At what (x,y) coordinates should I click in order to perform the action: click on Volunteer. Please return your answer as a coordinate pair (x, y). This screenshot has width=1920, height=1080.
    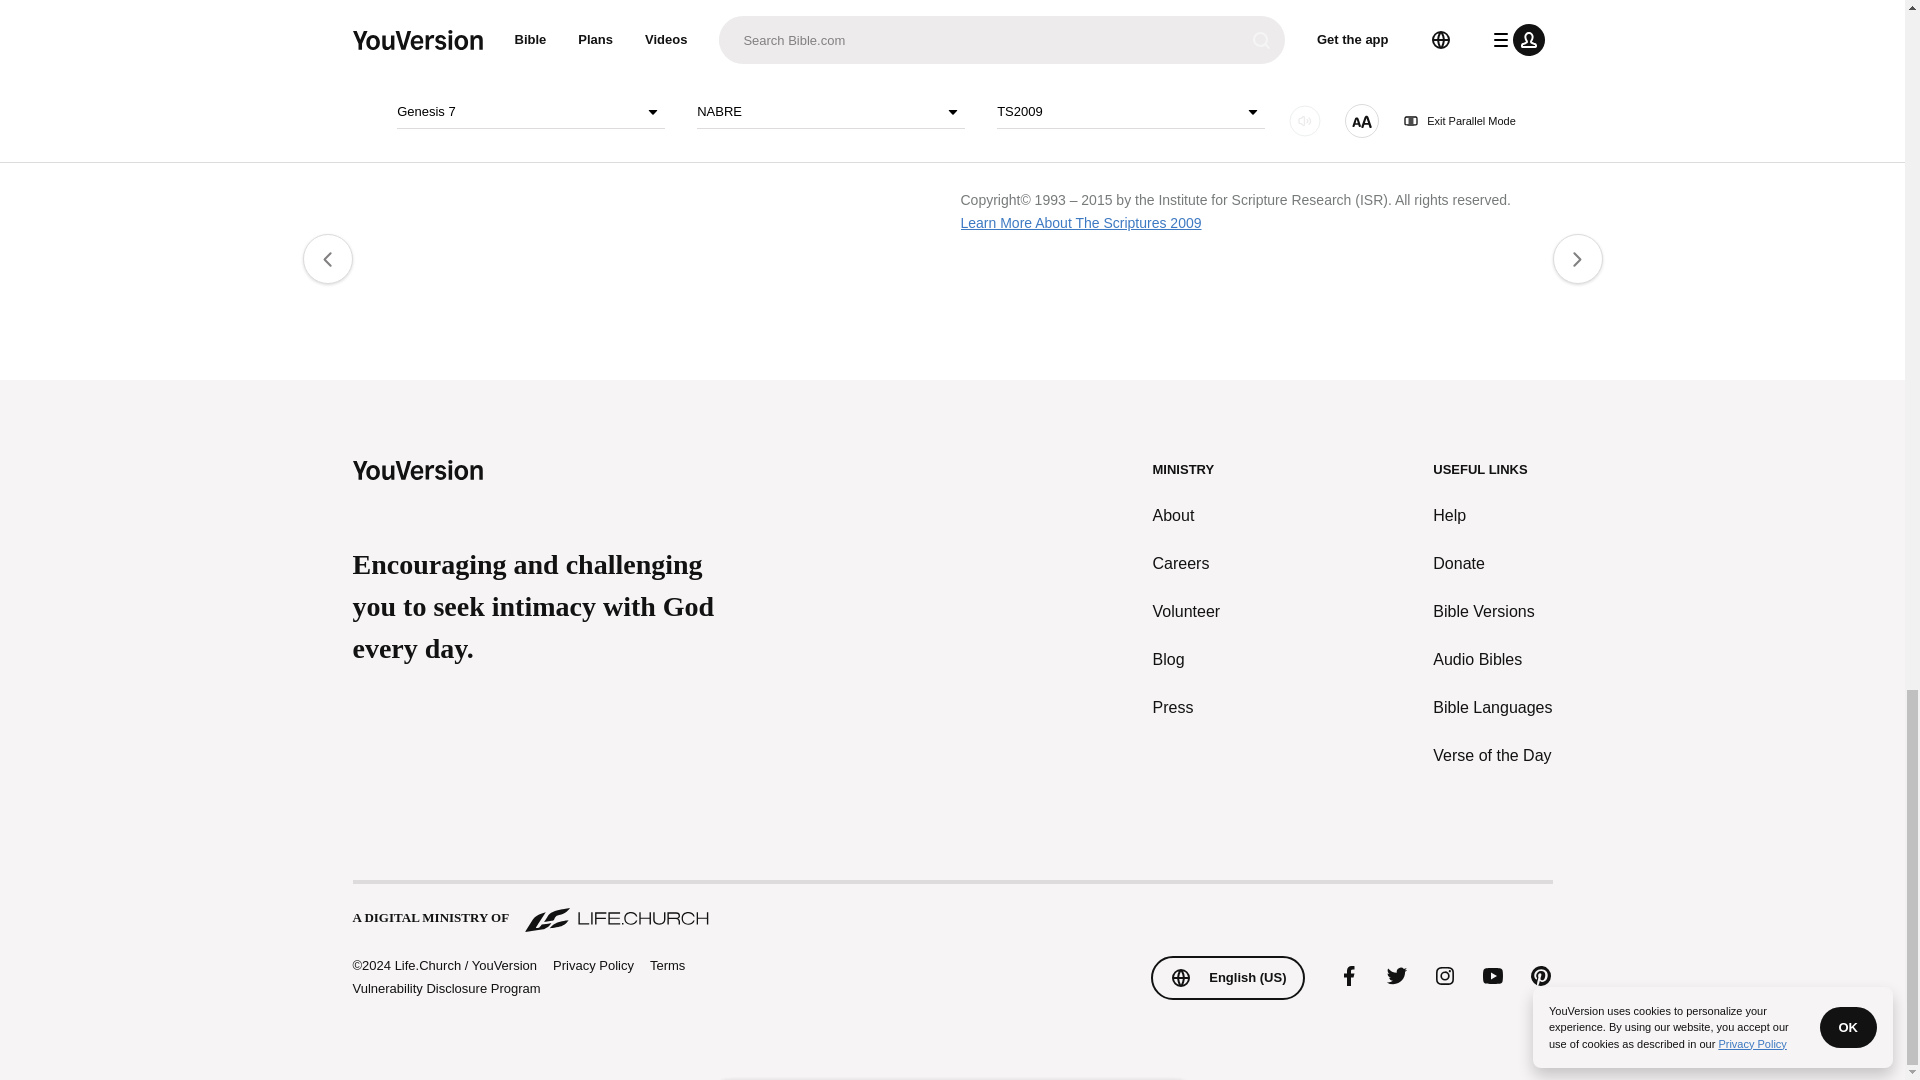
    Looking at the image, I should click on (1187, 612).